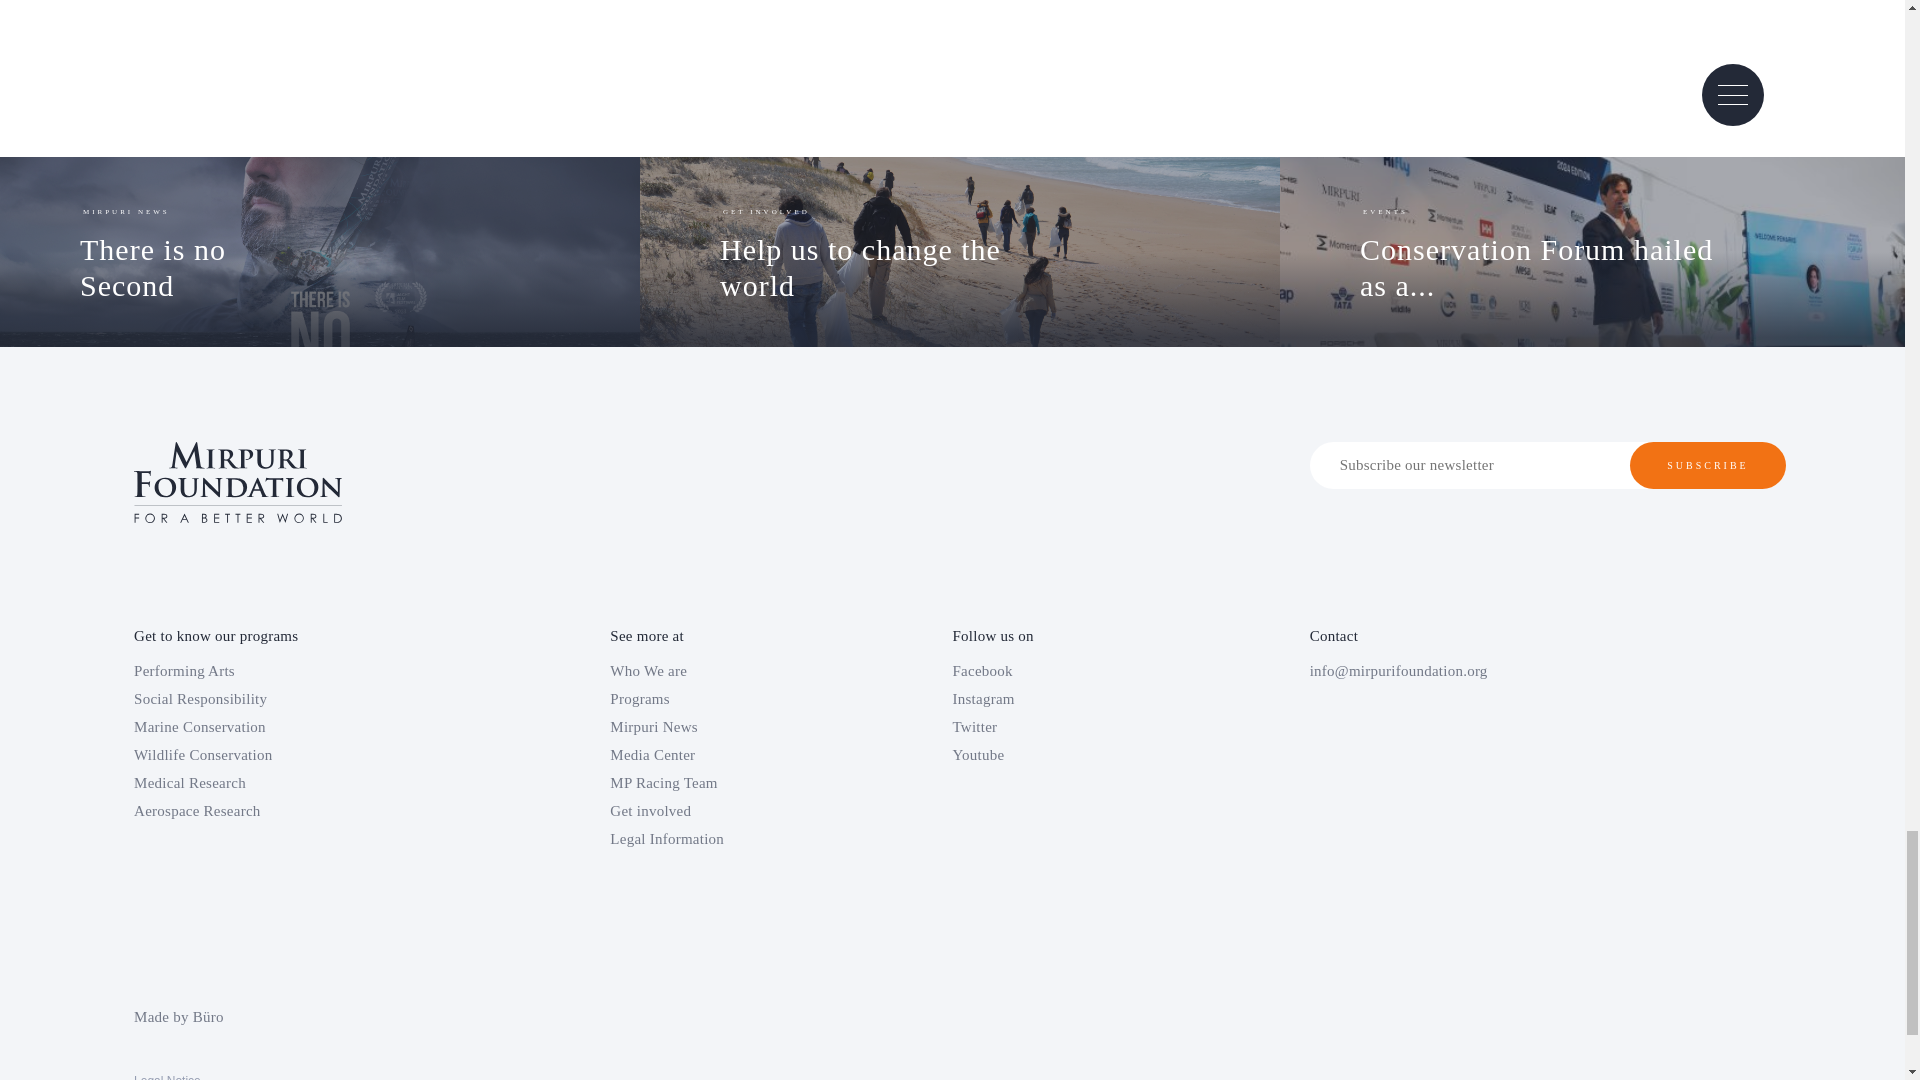  Describe the element at coordinates (714, 726) in the screenshot. I see `Aerospace Research` at that location.